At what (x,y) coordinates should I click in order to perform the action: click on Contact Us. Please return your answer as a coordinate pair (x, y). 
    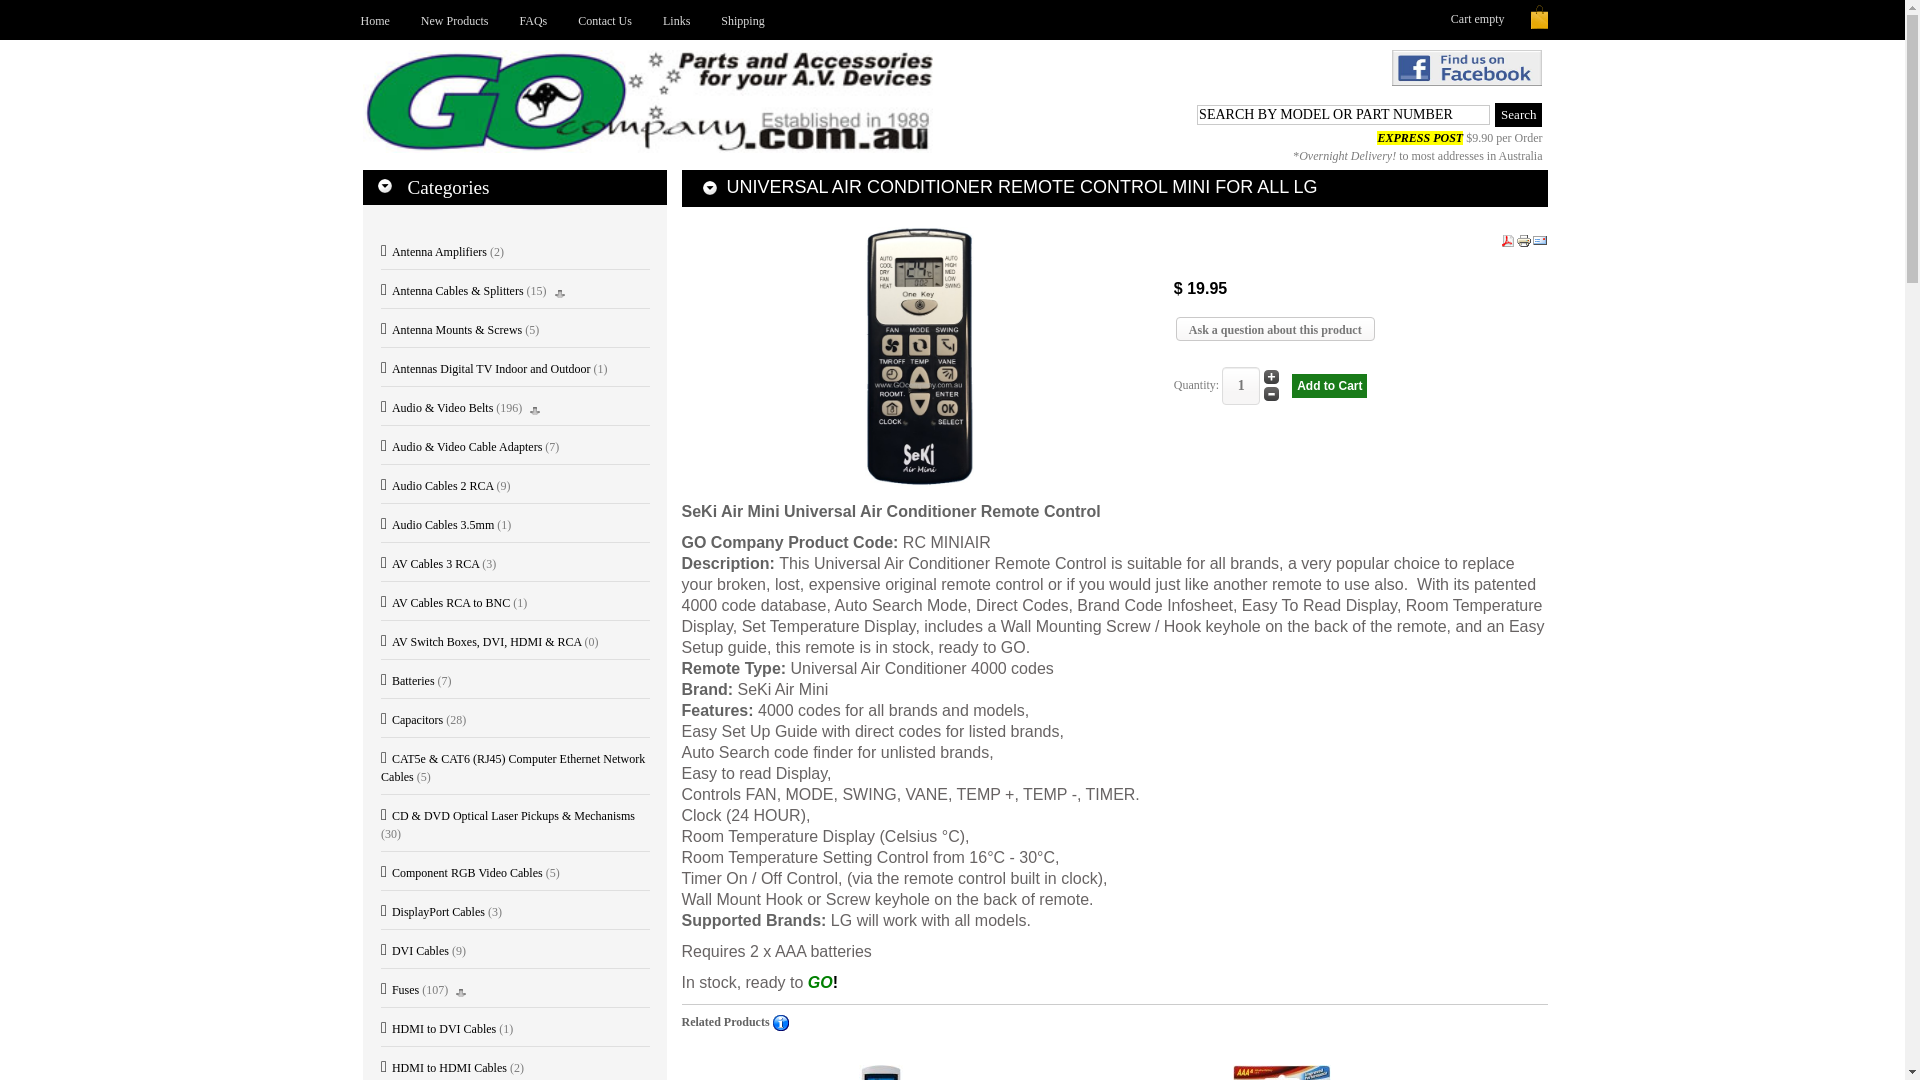
    Looking at the image, I should click on (605, 20).